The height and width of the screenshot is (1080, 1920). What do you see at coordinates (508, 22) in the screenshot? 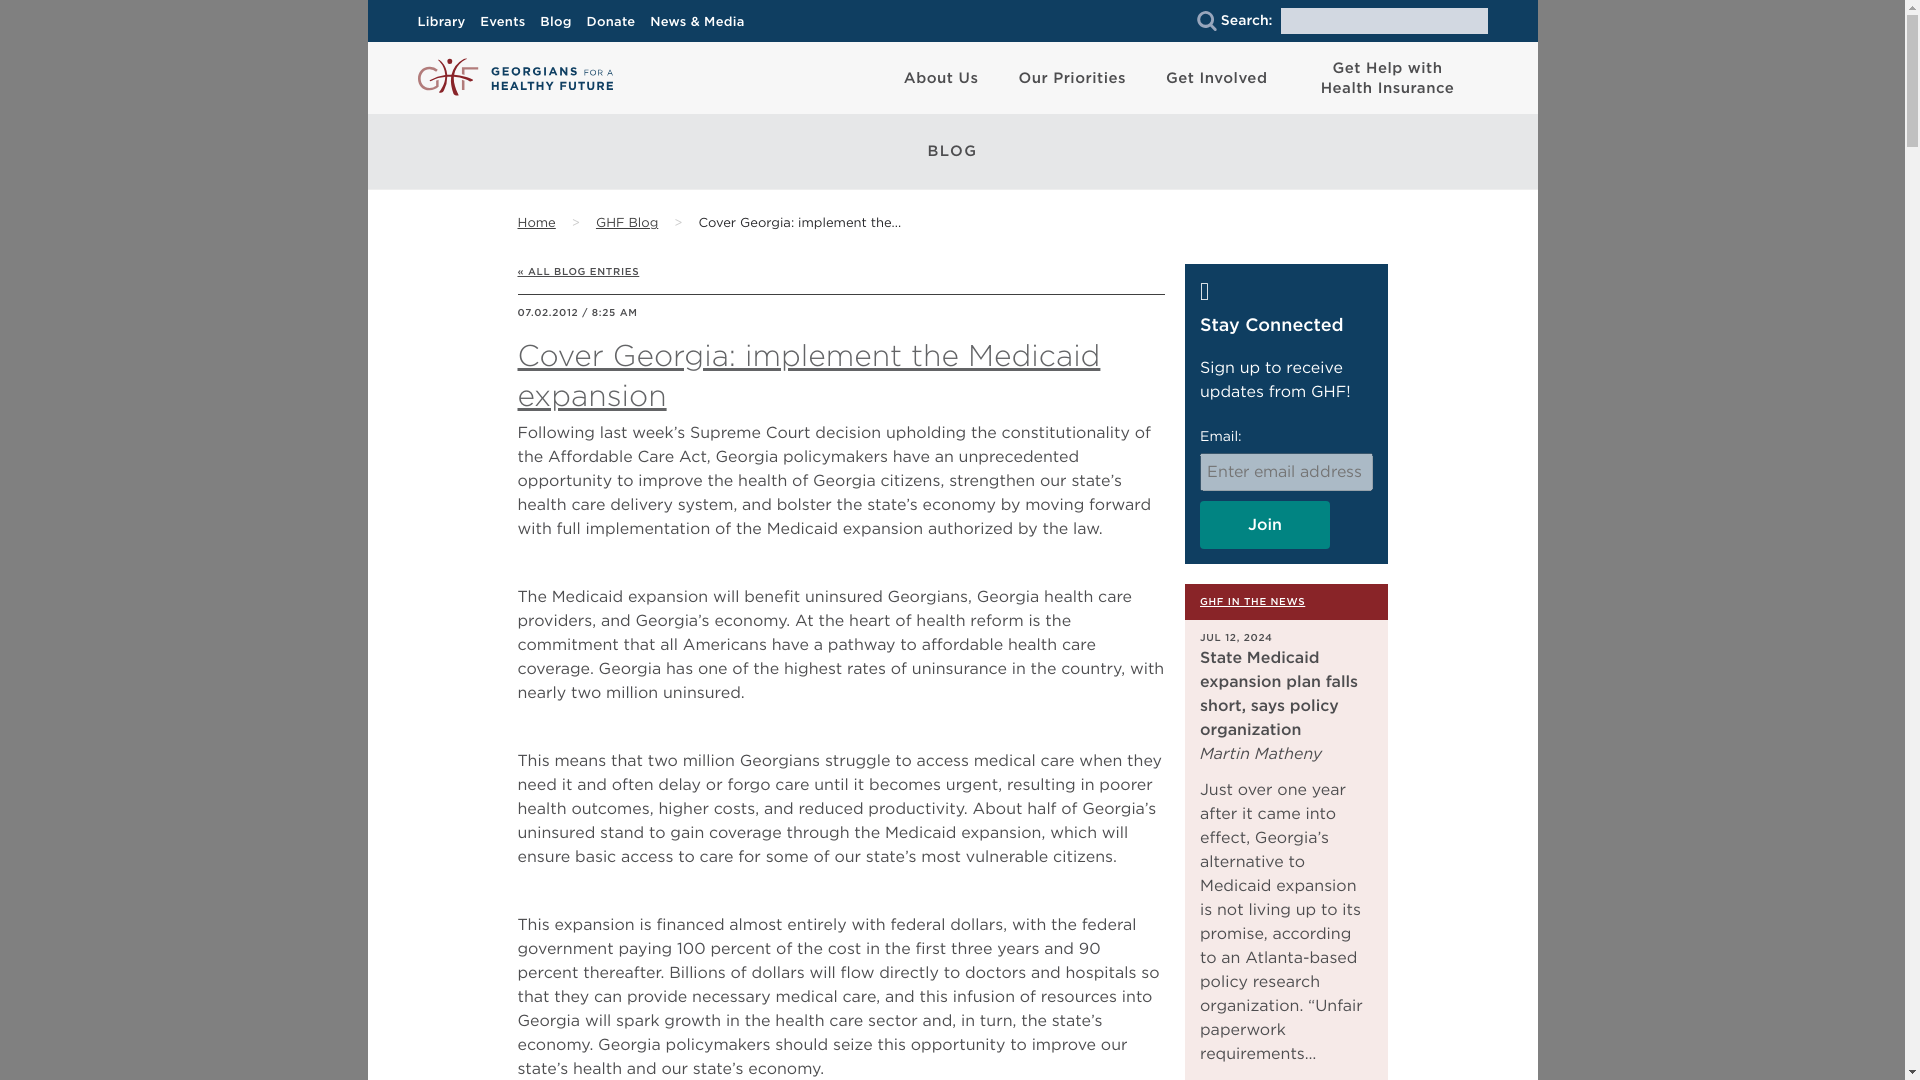
I see `Events` at bounding box center [508, 22].